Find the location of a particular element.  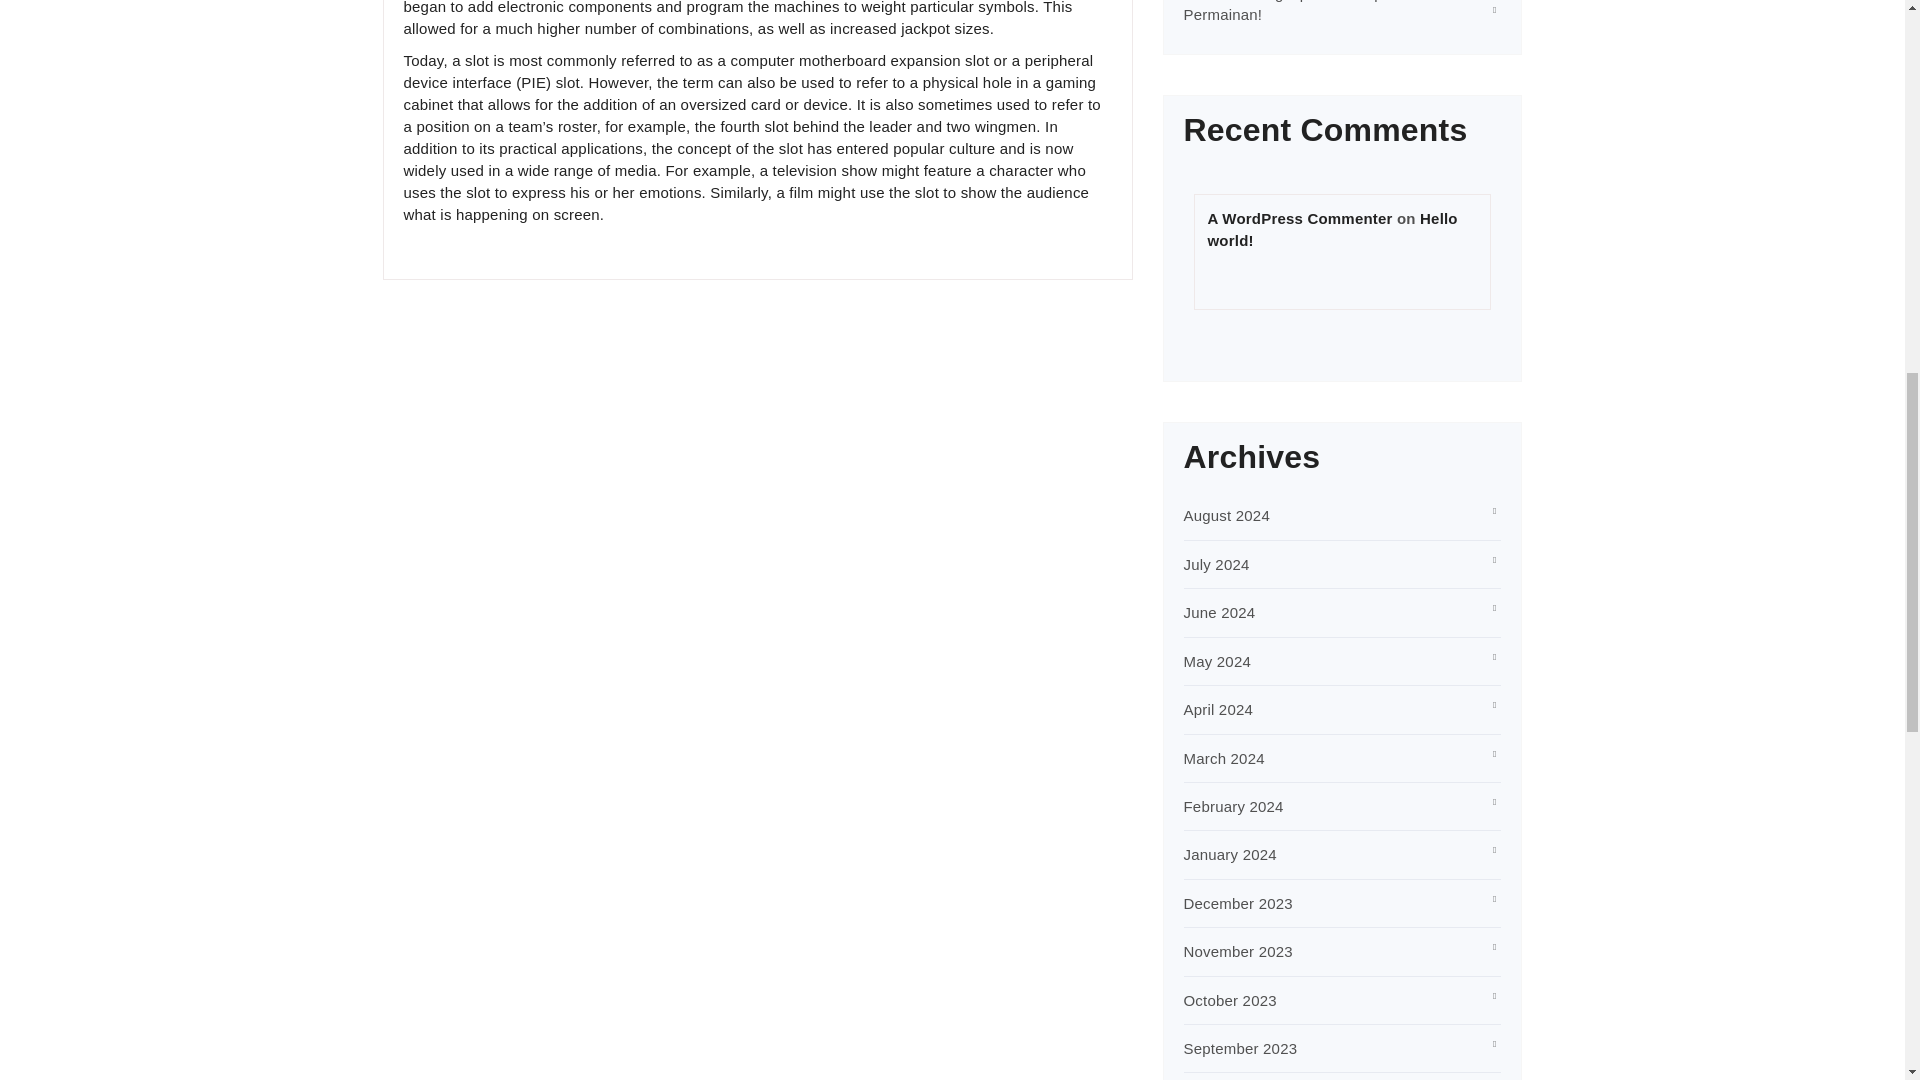

February 2024 is located at coordinates (1234, 806).